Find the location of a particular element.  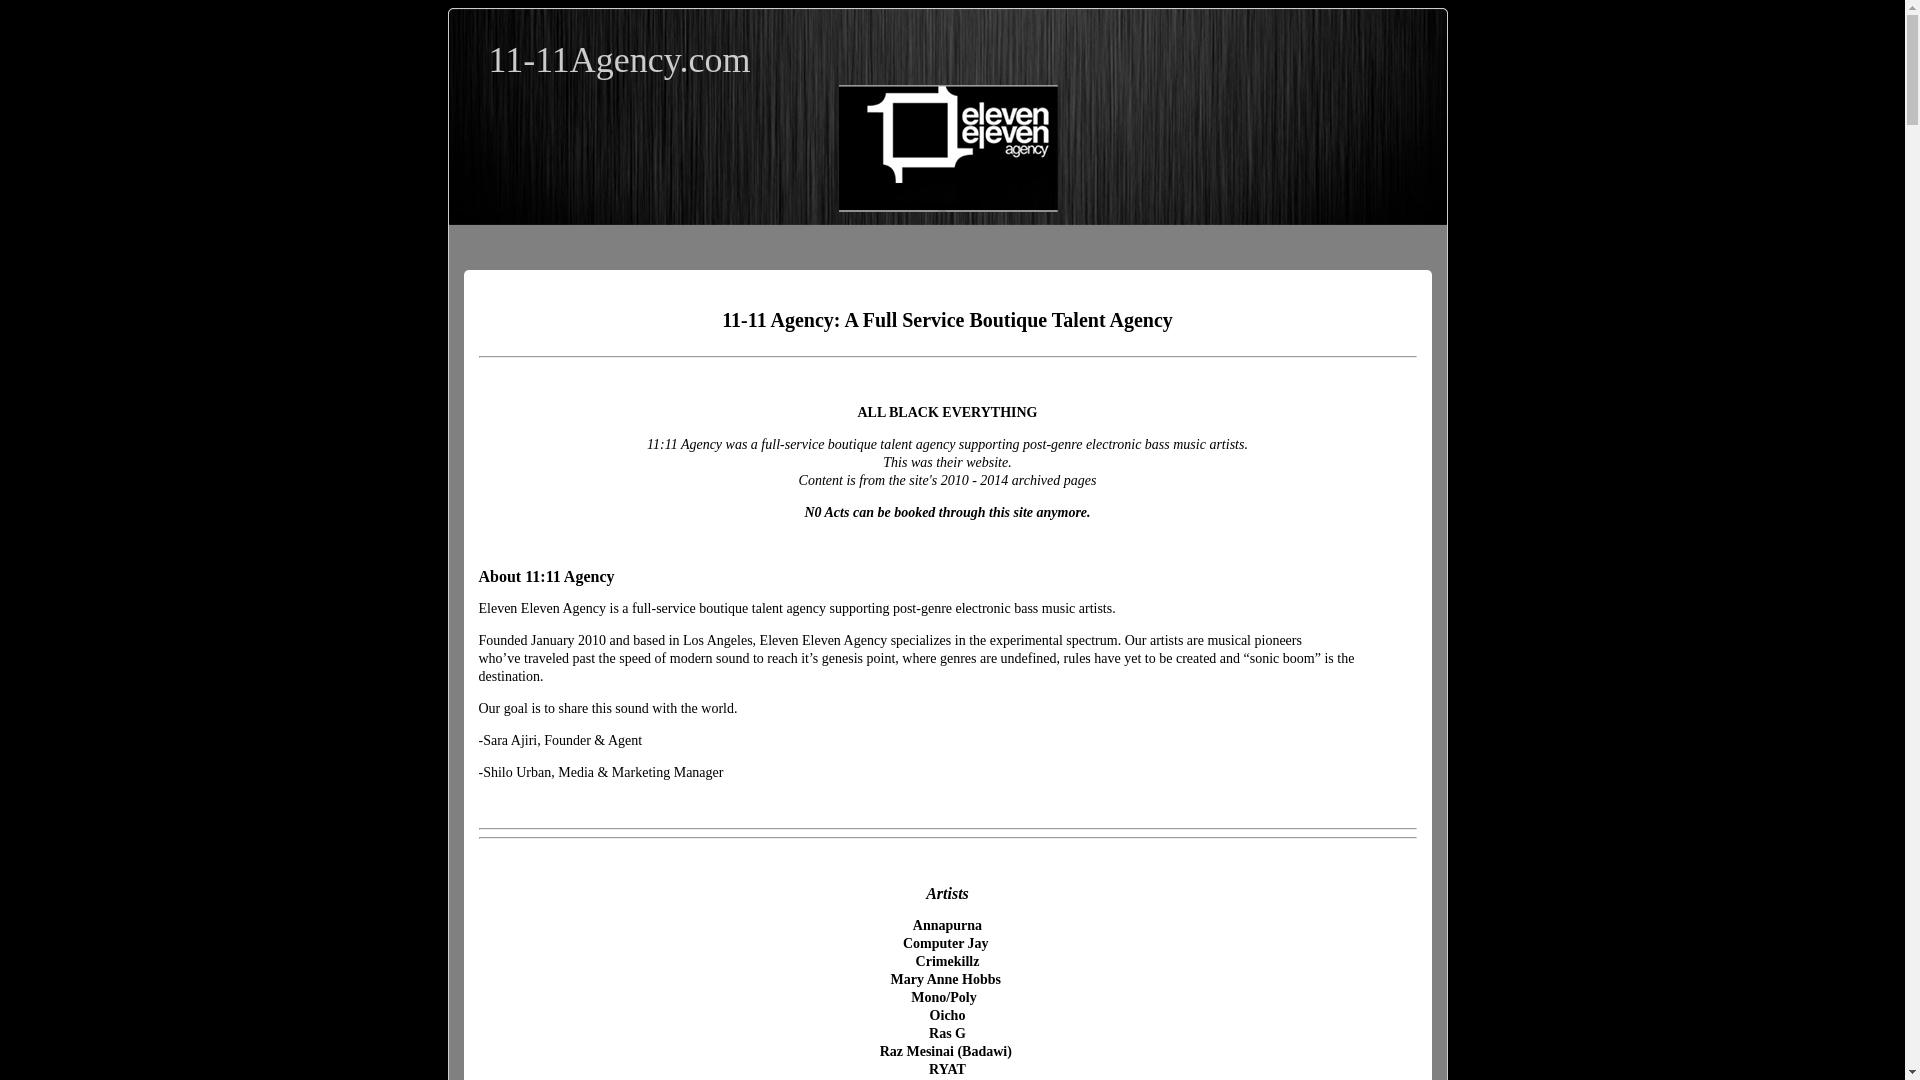

11-11Agency.com is located at coordinates (619, 60).